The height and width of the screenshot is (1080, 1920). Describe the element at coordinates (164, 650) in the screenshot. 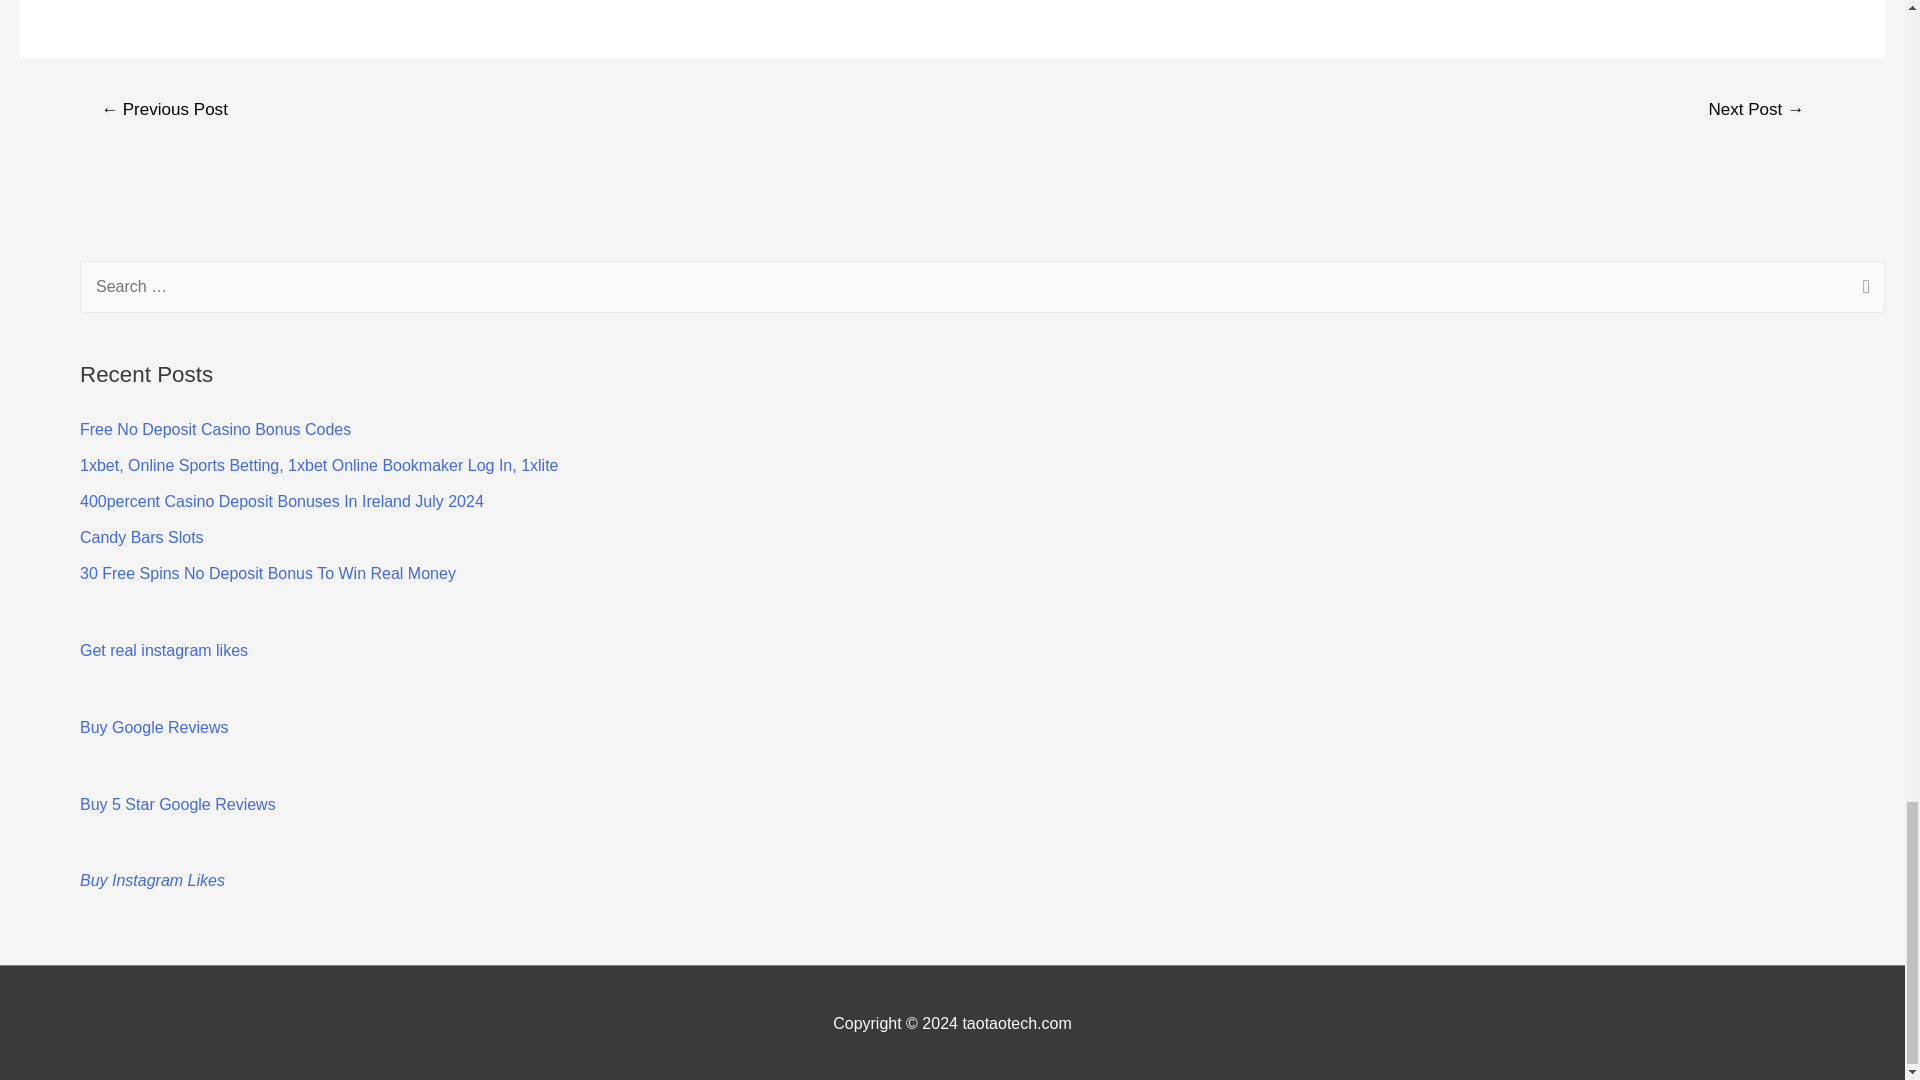

I see `Get real instagram likes` at that location.